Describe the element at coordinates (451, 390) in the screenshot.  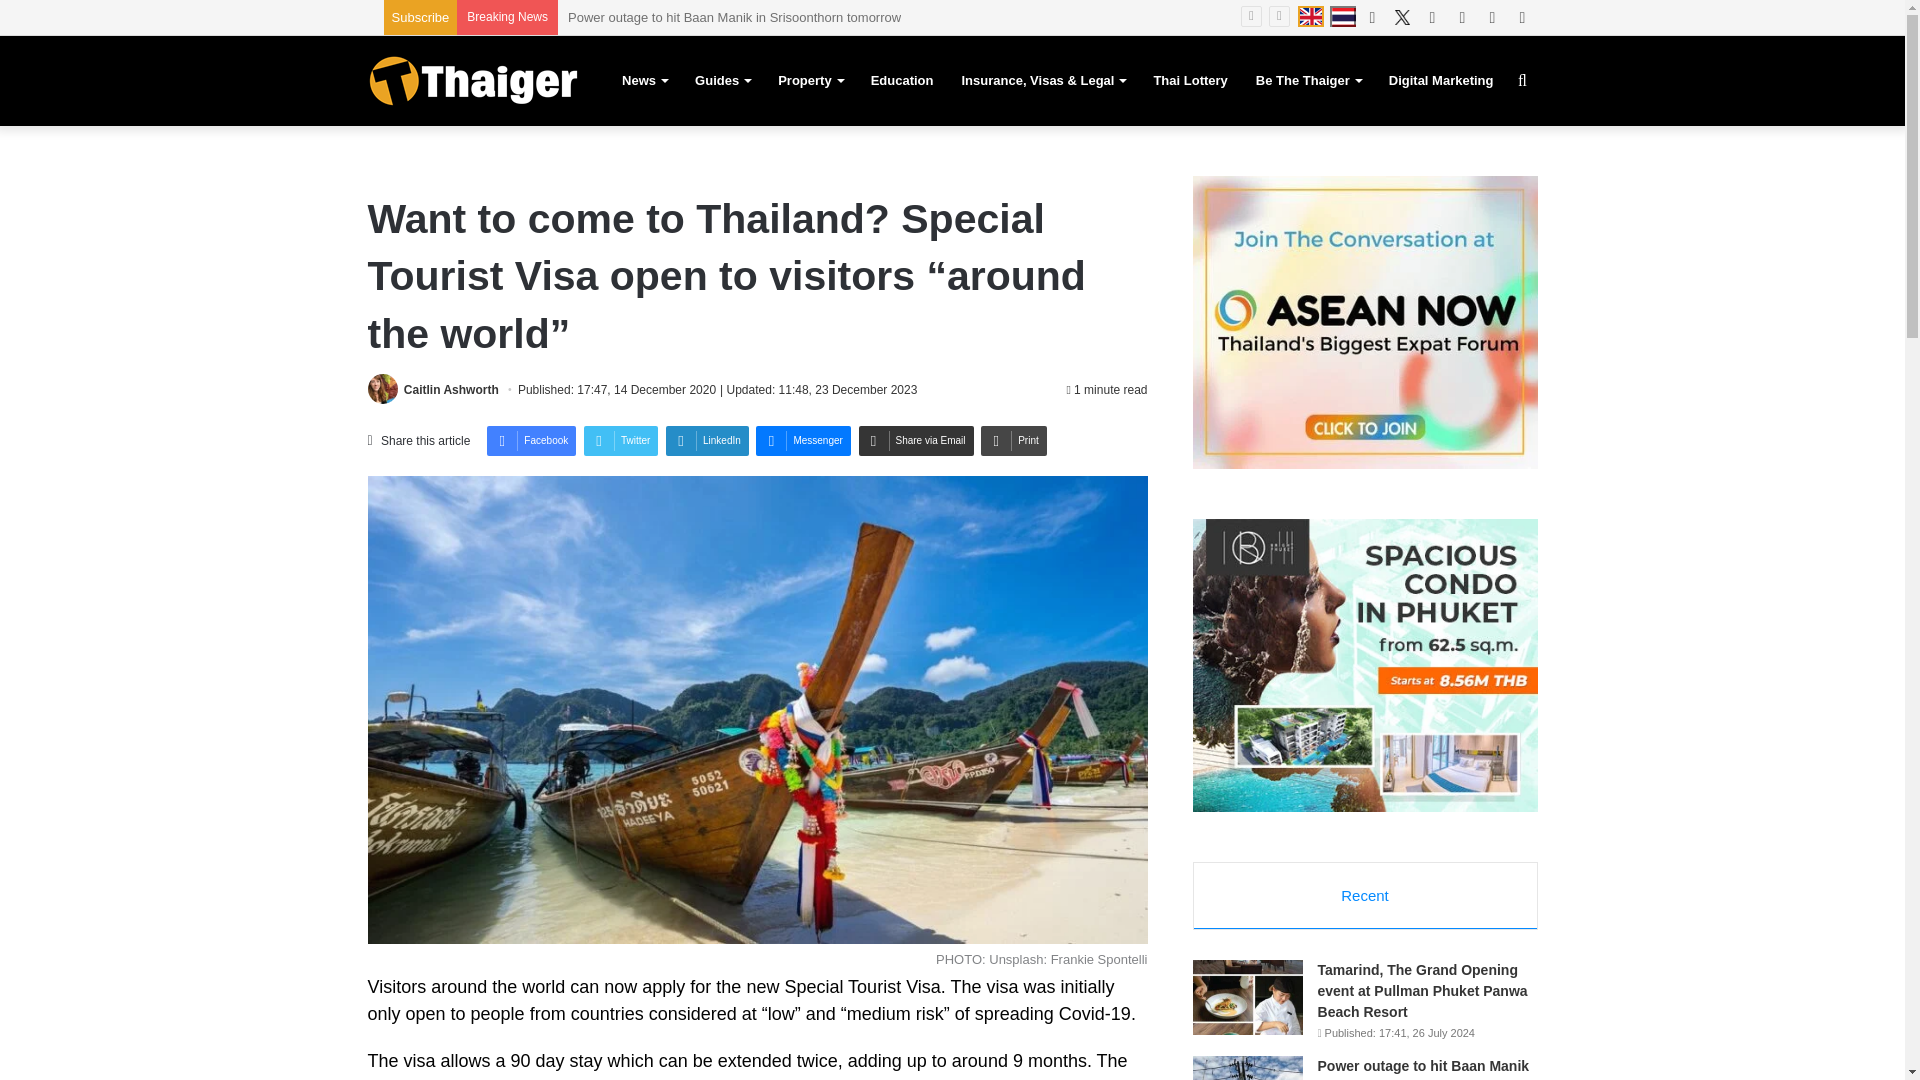
I see `Caitlin Ashworth` at that location.